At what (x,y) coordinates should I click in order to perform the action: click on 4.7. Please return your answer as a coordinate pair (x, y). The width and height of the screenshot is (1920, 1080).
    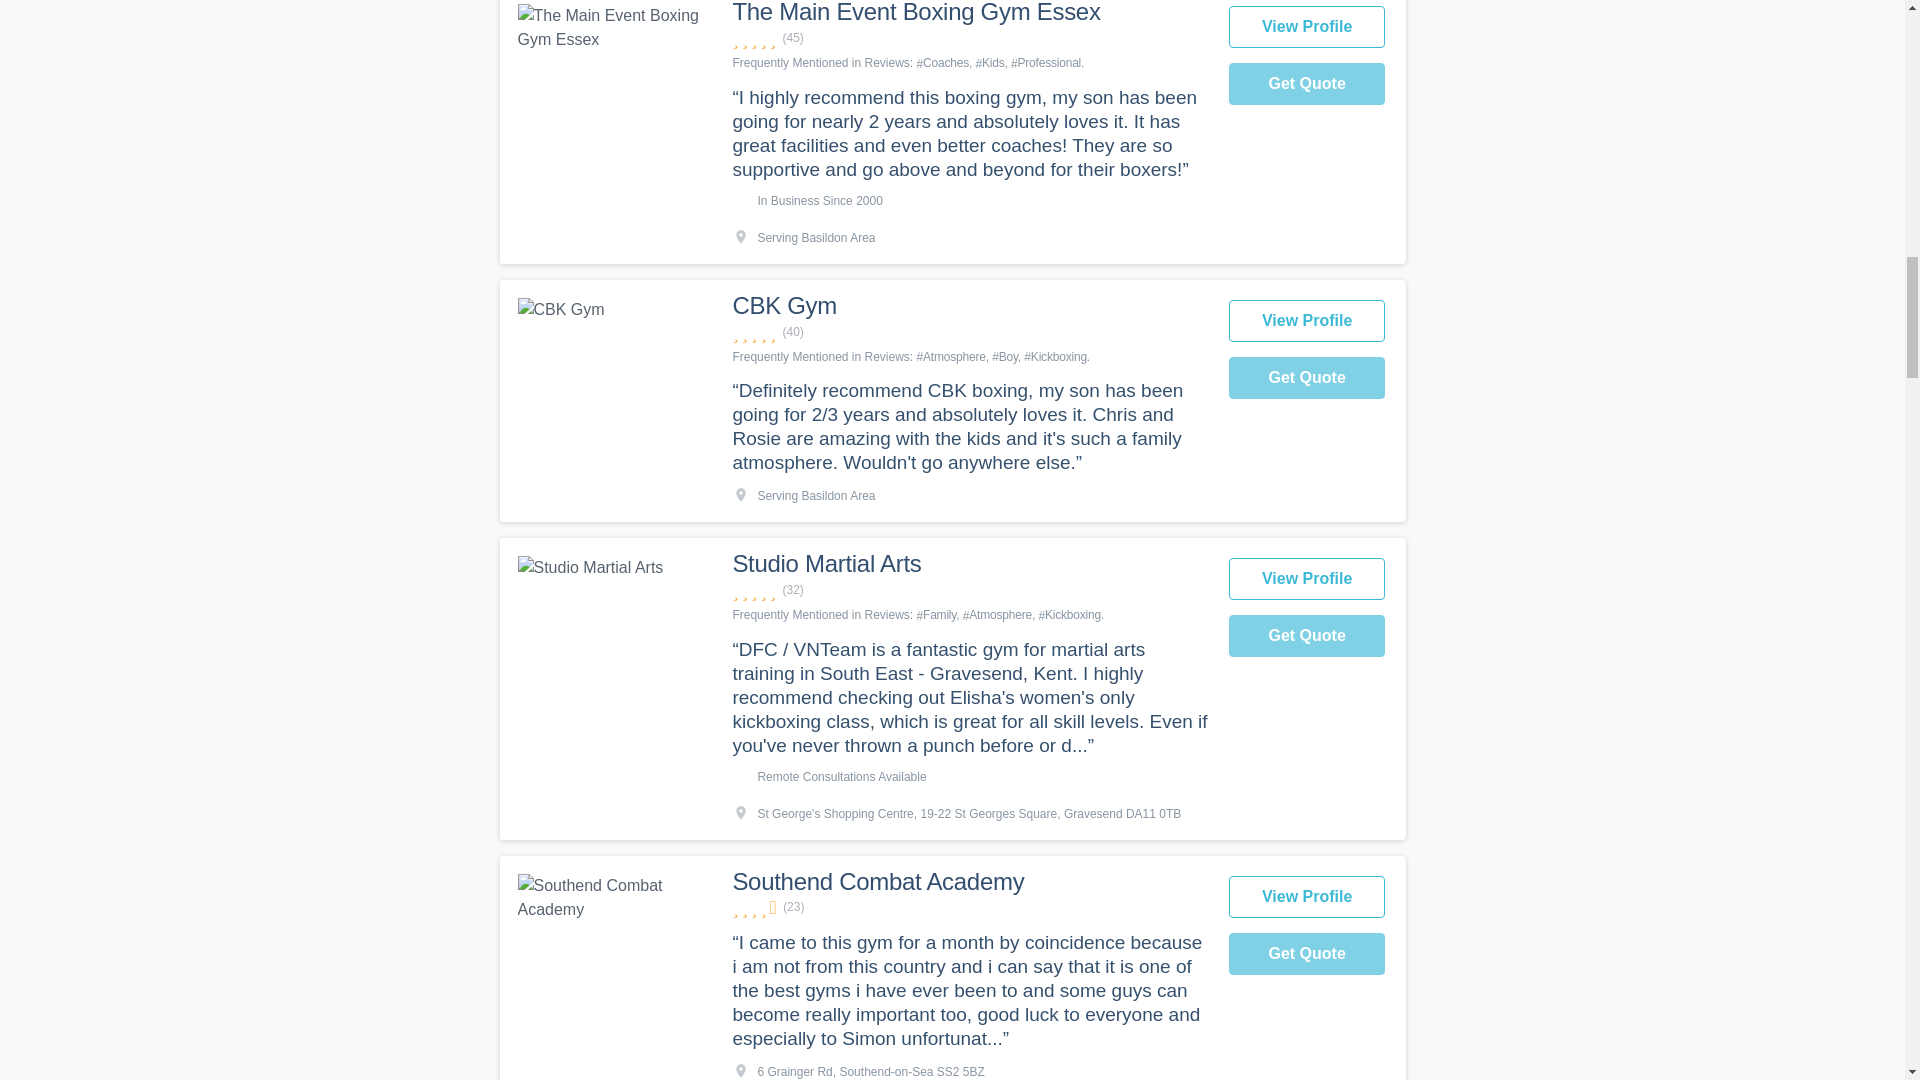
    Looking at the image, I should click on (969, 590).